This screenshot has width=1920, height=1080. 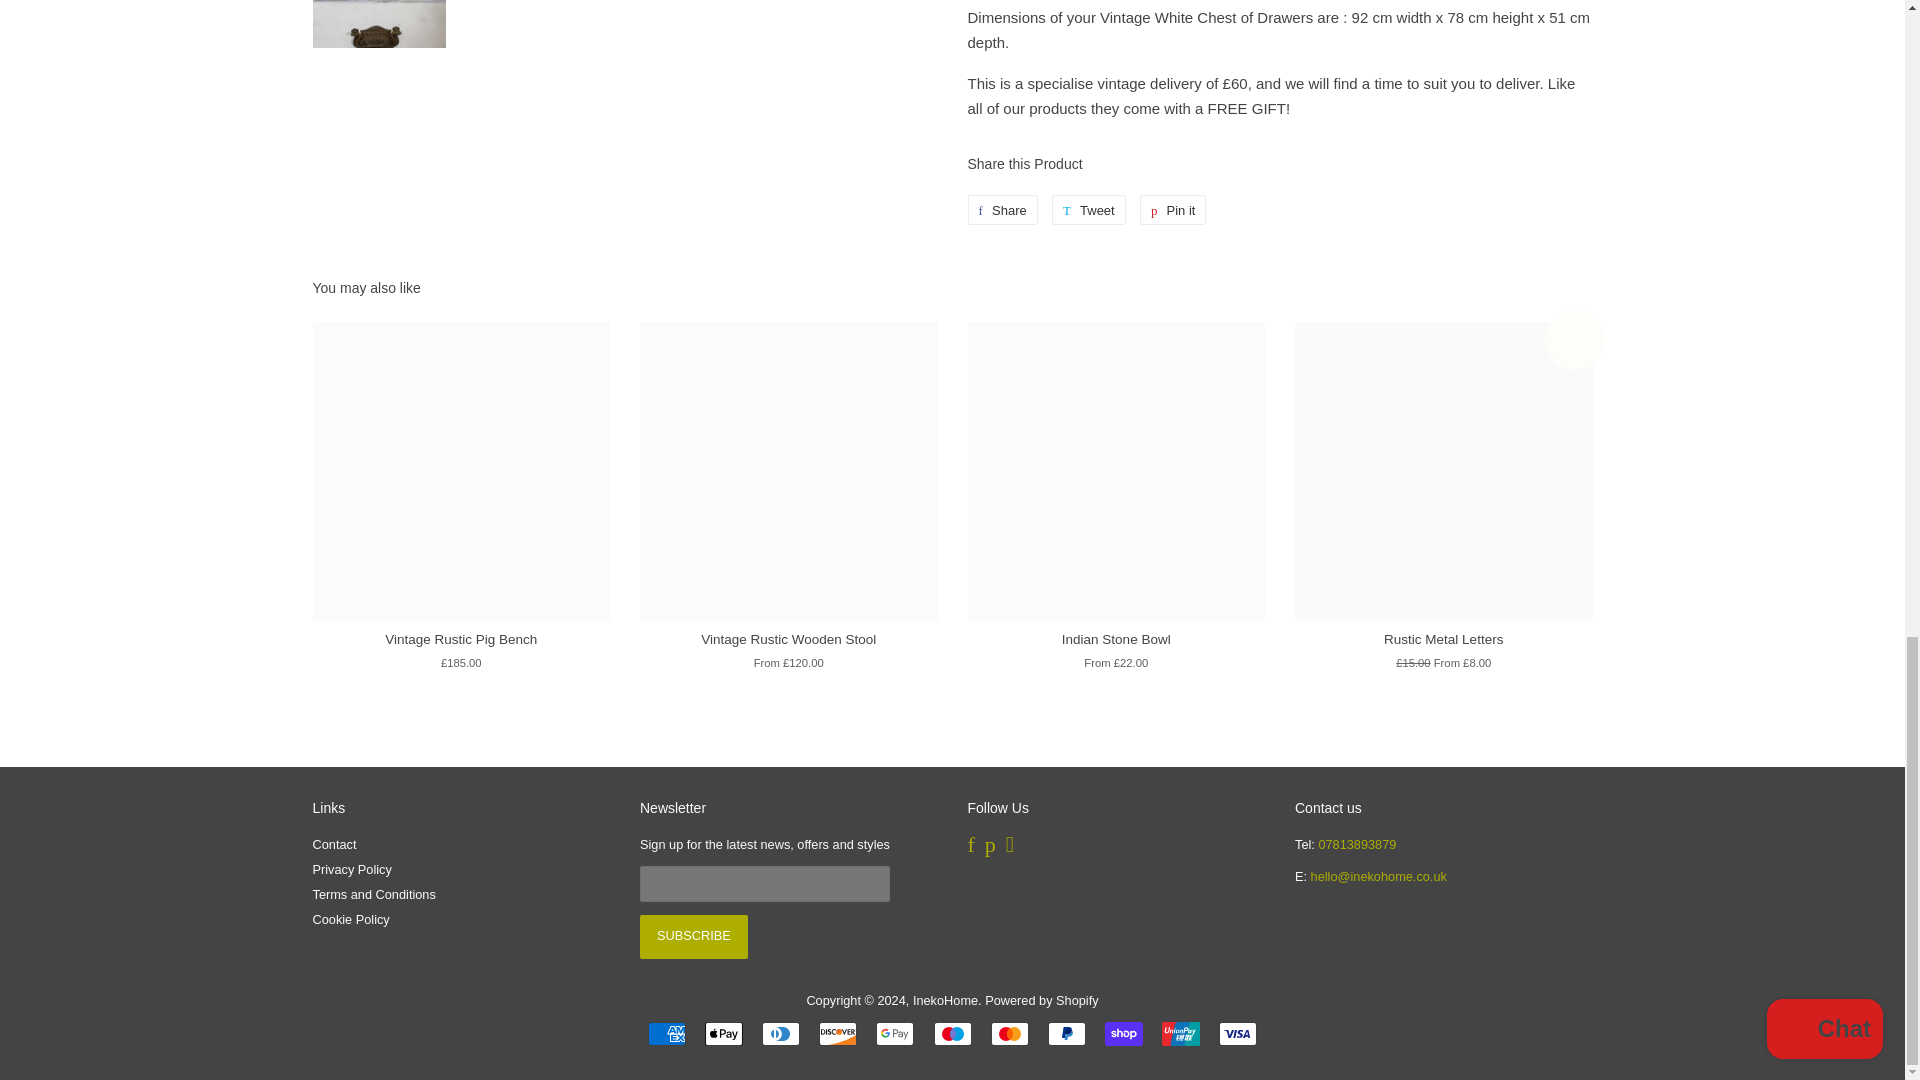 What do you see at coordinates (1010, 1032) in the screenshot?
I see `Mastercard` at bounding box center [1010, 1032].